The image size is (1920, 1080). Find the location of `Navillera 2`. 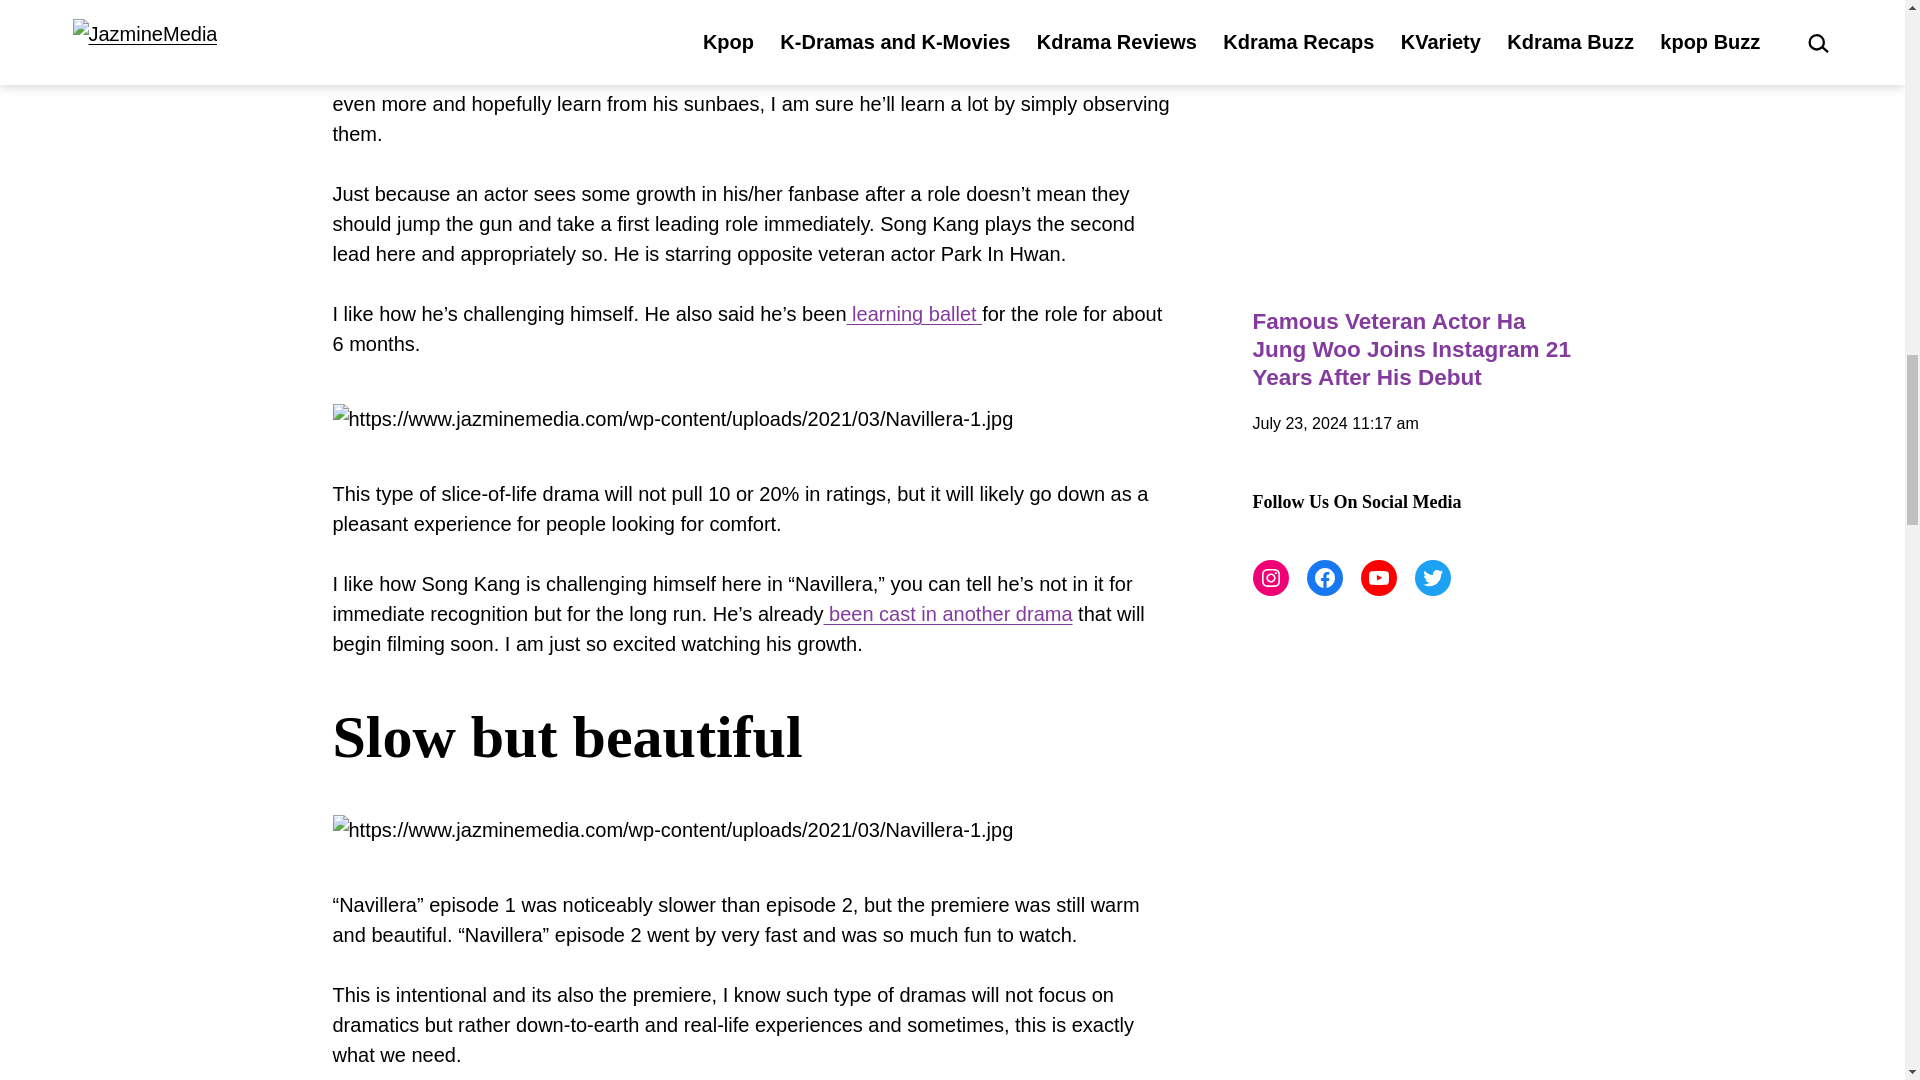

Navillera 2 is located at coordinates (672, 418).